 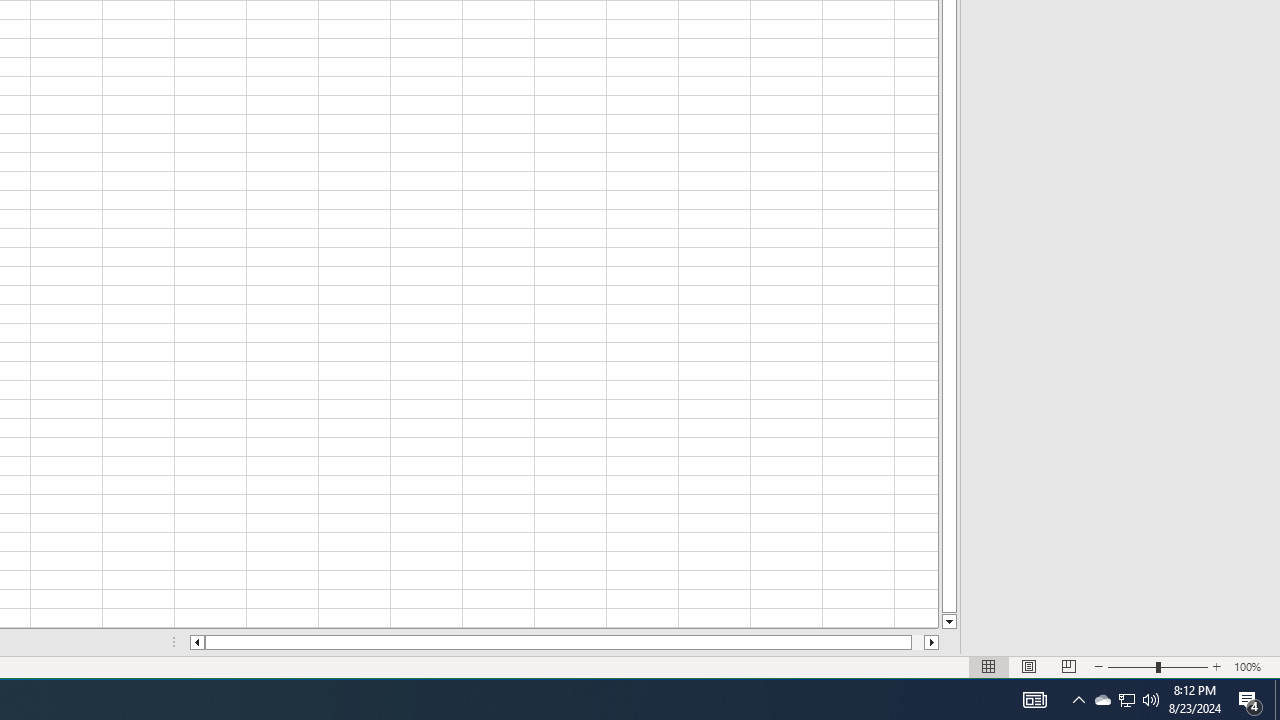 I want to click on Show desktop, so click(x=1151, y=700).